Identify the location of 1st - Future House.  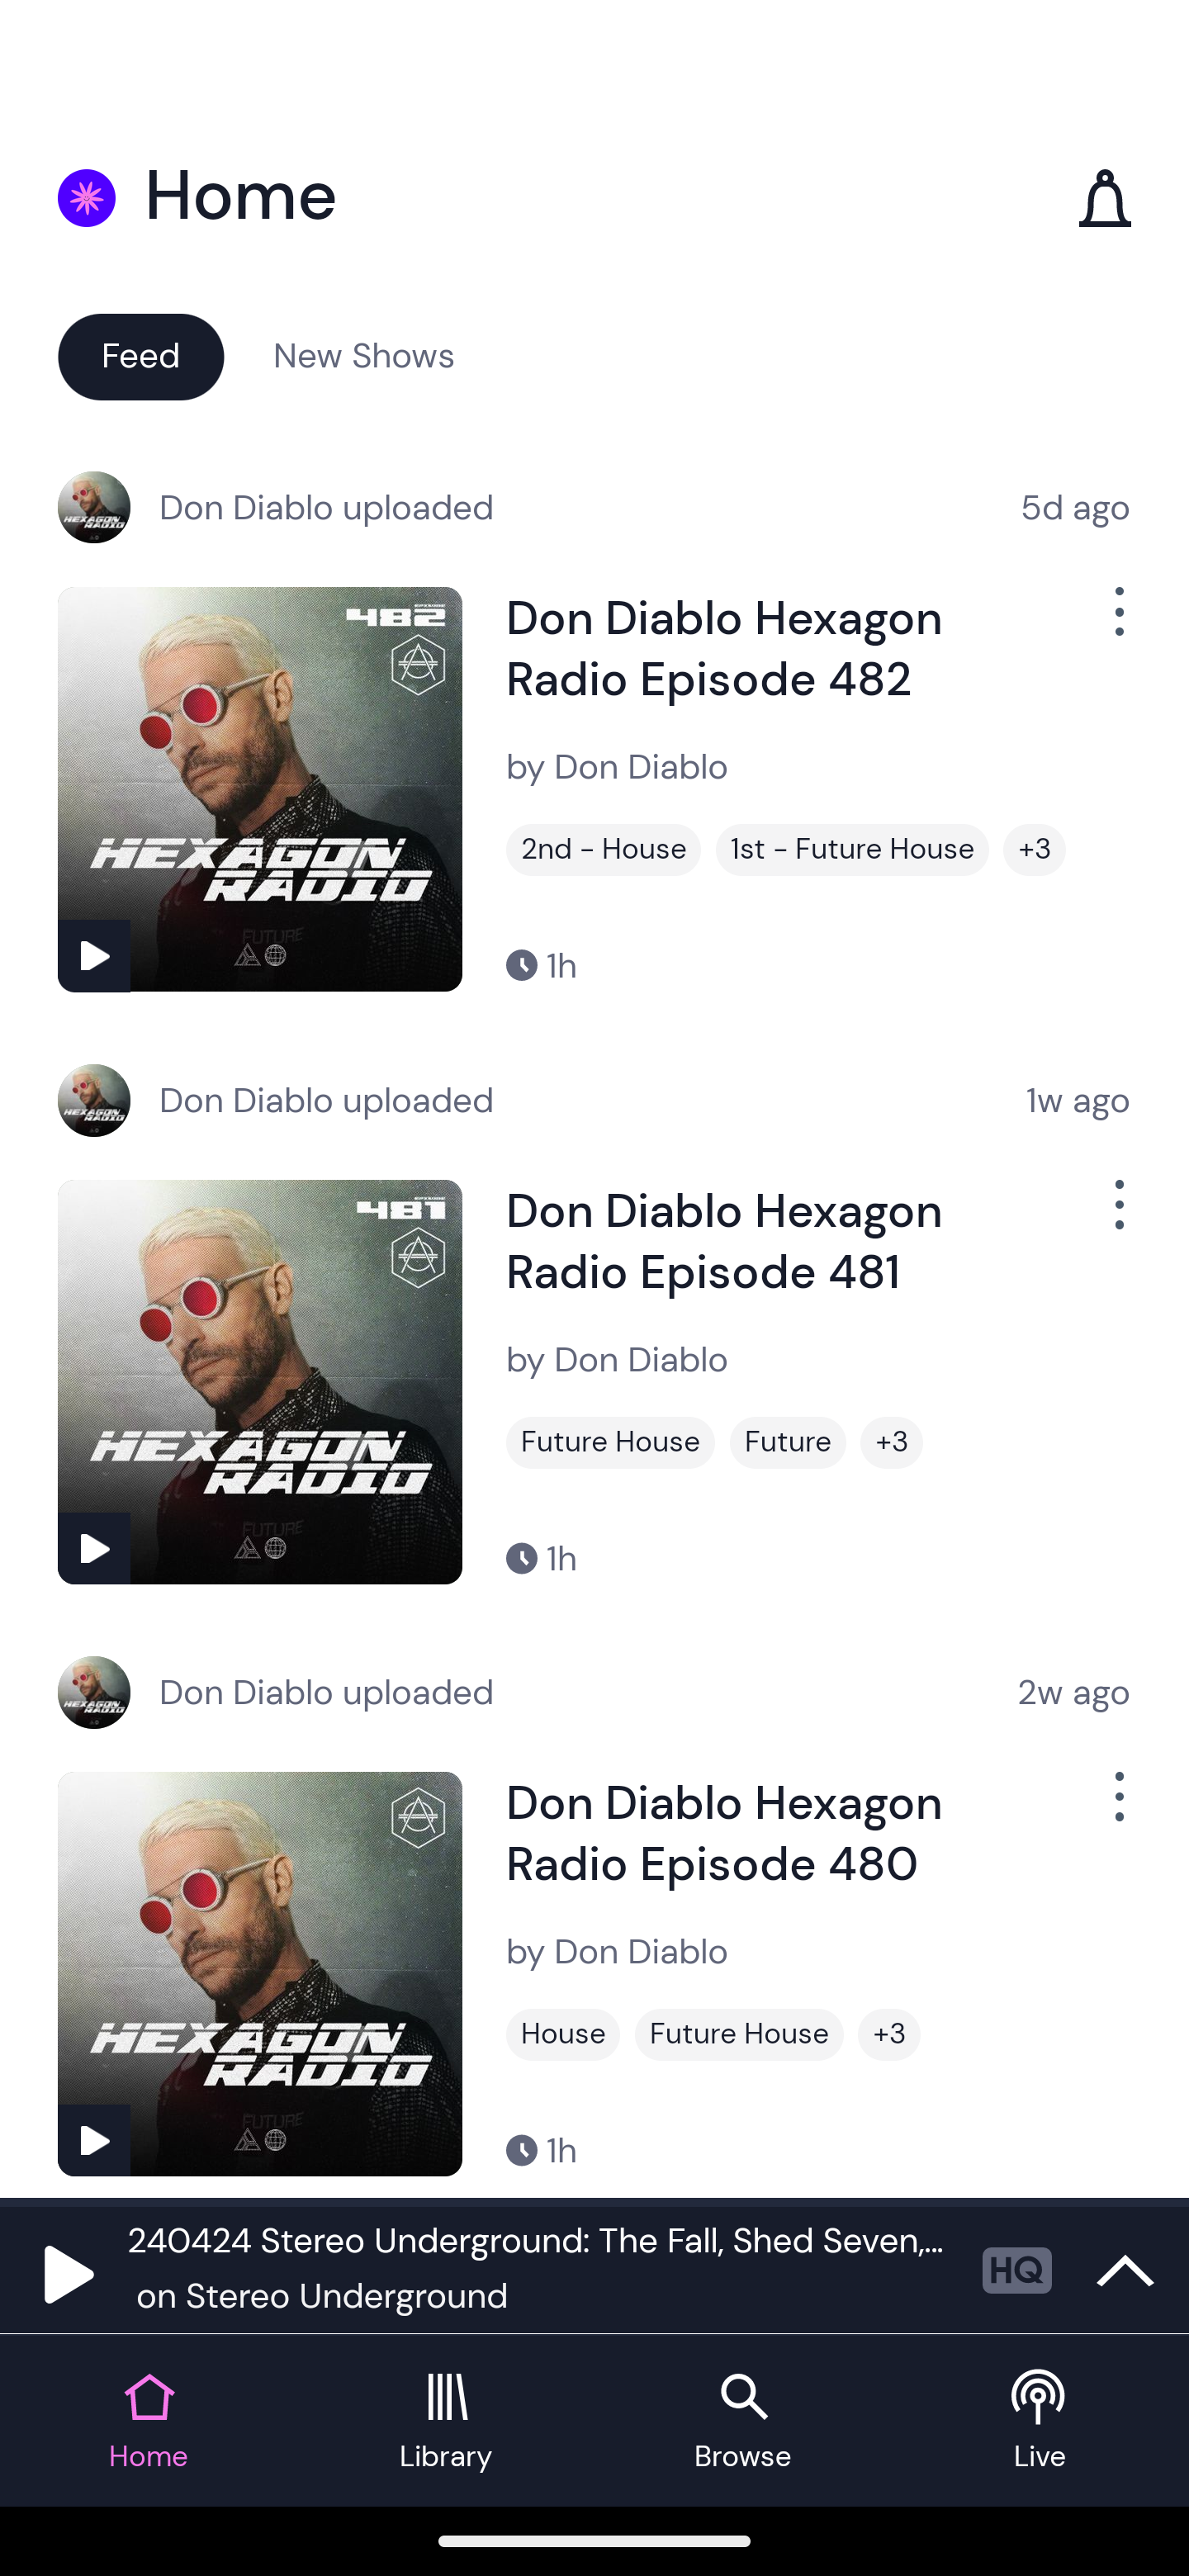
(852, 850).